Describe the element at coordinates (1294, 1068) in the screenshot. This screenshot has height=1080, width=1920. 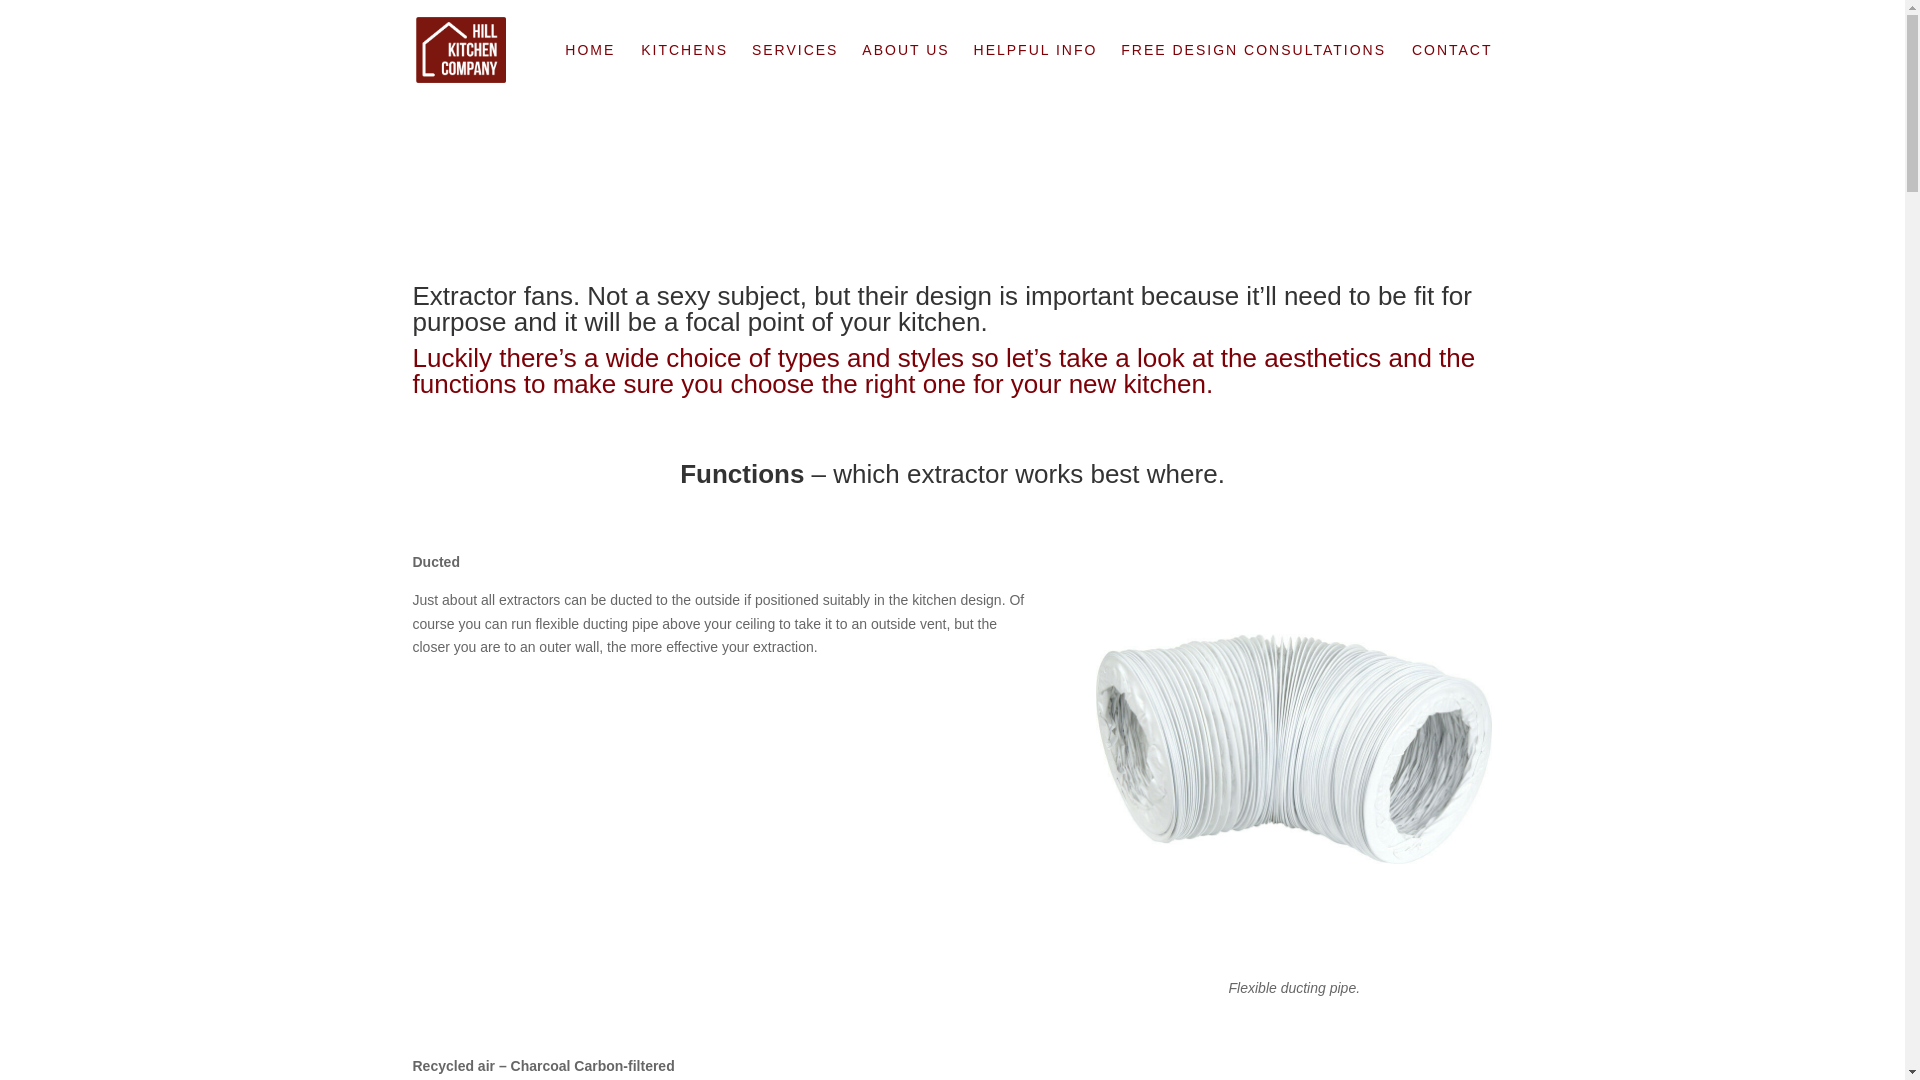
I see `Charcoal-Filter-1` at that location.